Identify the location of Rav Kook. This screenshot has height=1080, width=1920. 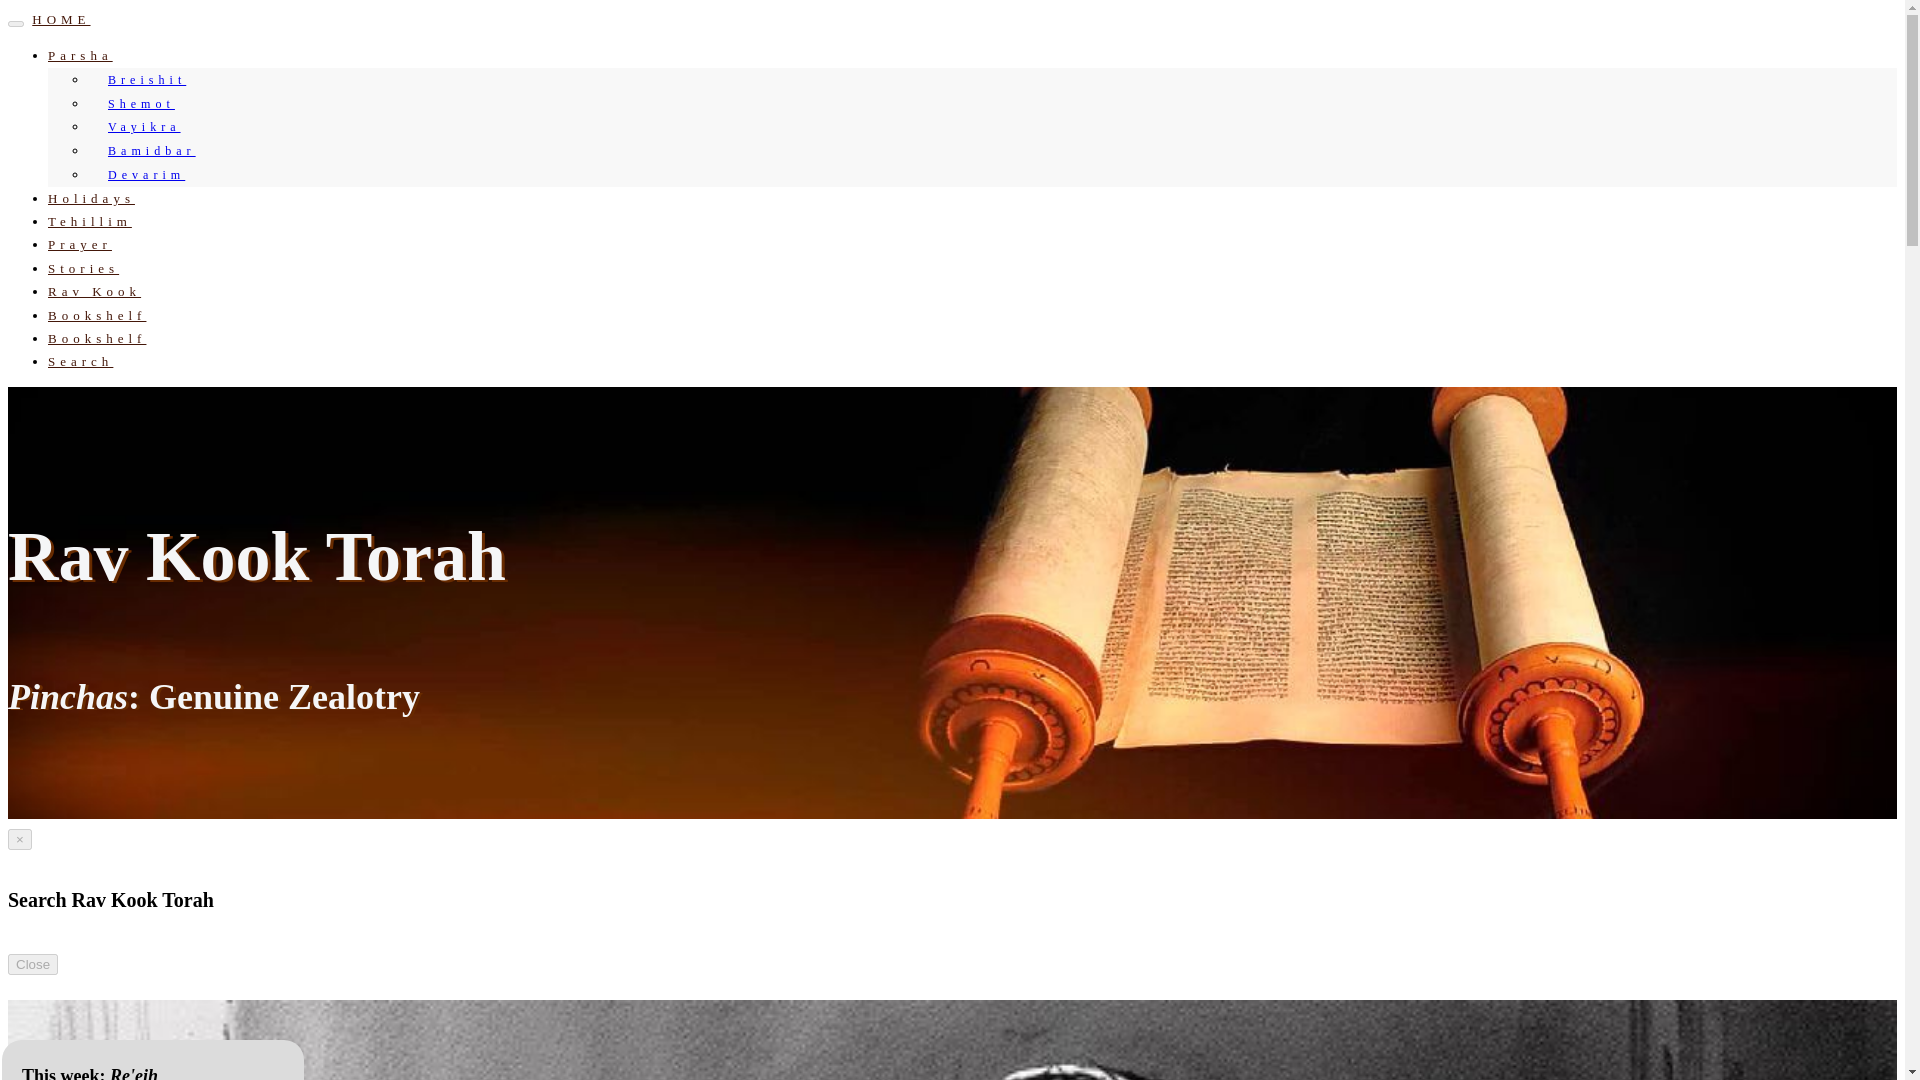
(94, 292).